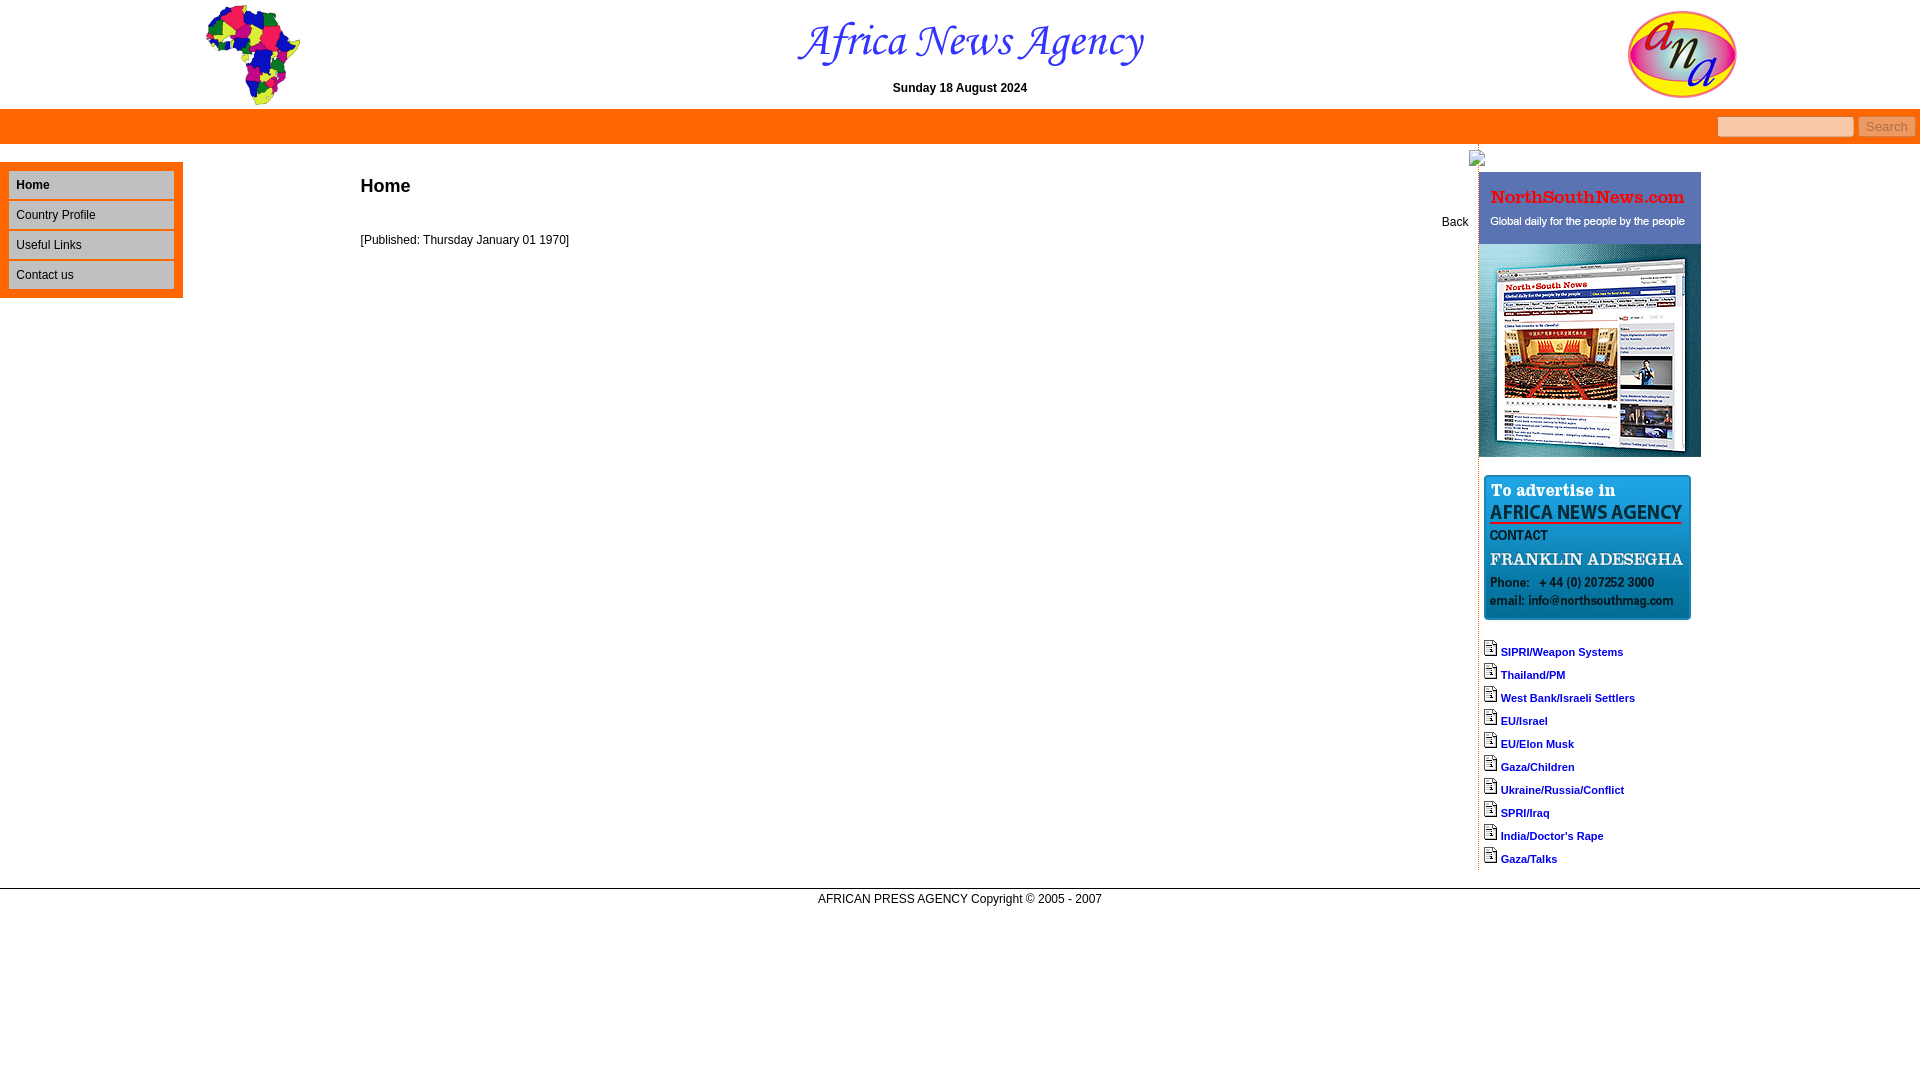 This screenshot has height=1080, width=1920. Describe the element at coordinates (1488, 740) in the screenshot. I see `News icon` at that location.